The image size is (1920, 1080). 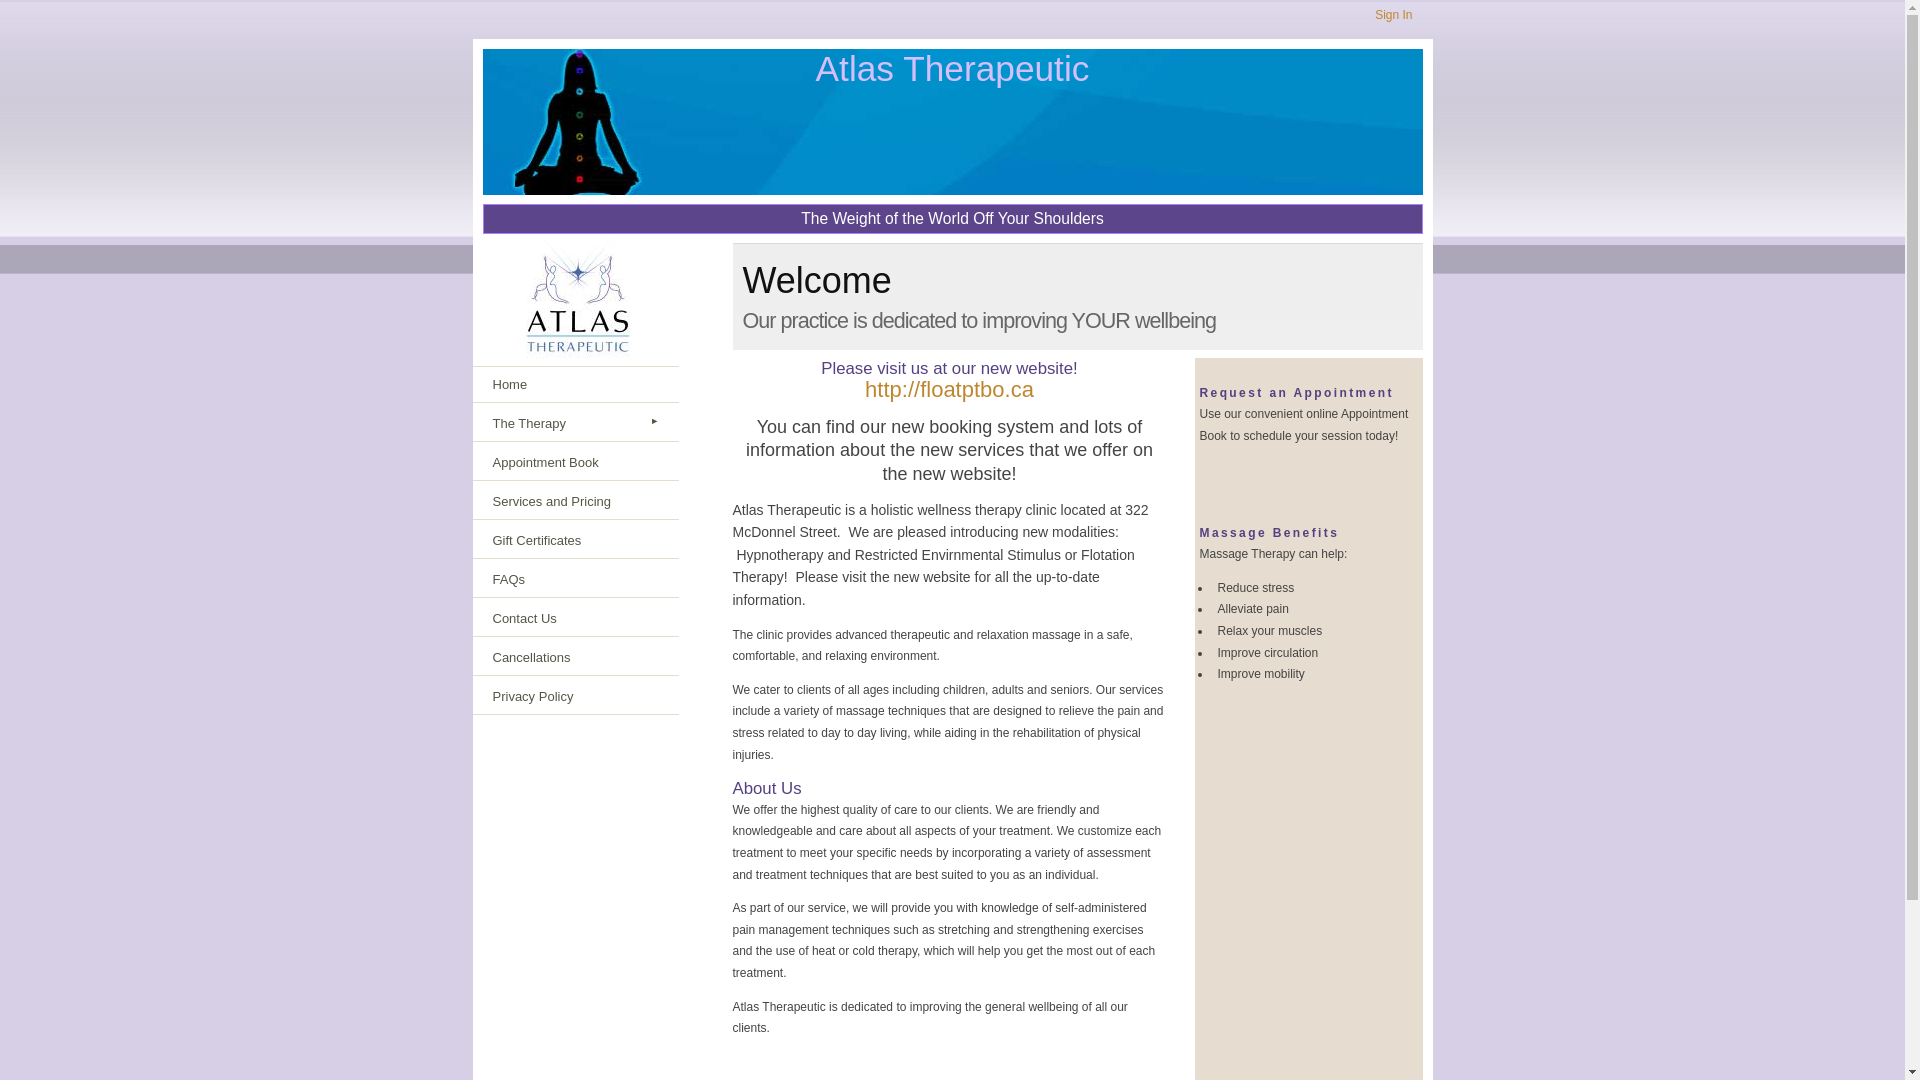 I want to click on Sign In, so click(x=1394, y=15).